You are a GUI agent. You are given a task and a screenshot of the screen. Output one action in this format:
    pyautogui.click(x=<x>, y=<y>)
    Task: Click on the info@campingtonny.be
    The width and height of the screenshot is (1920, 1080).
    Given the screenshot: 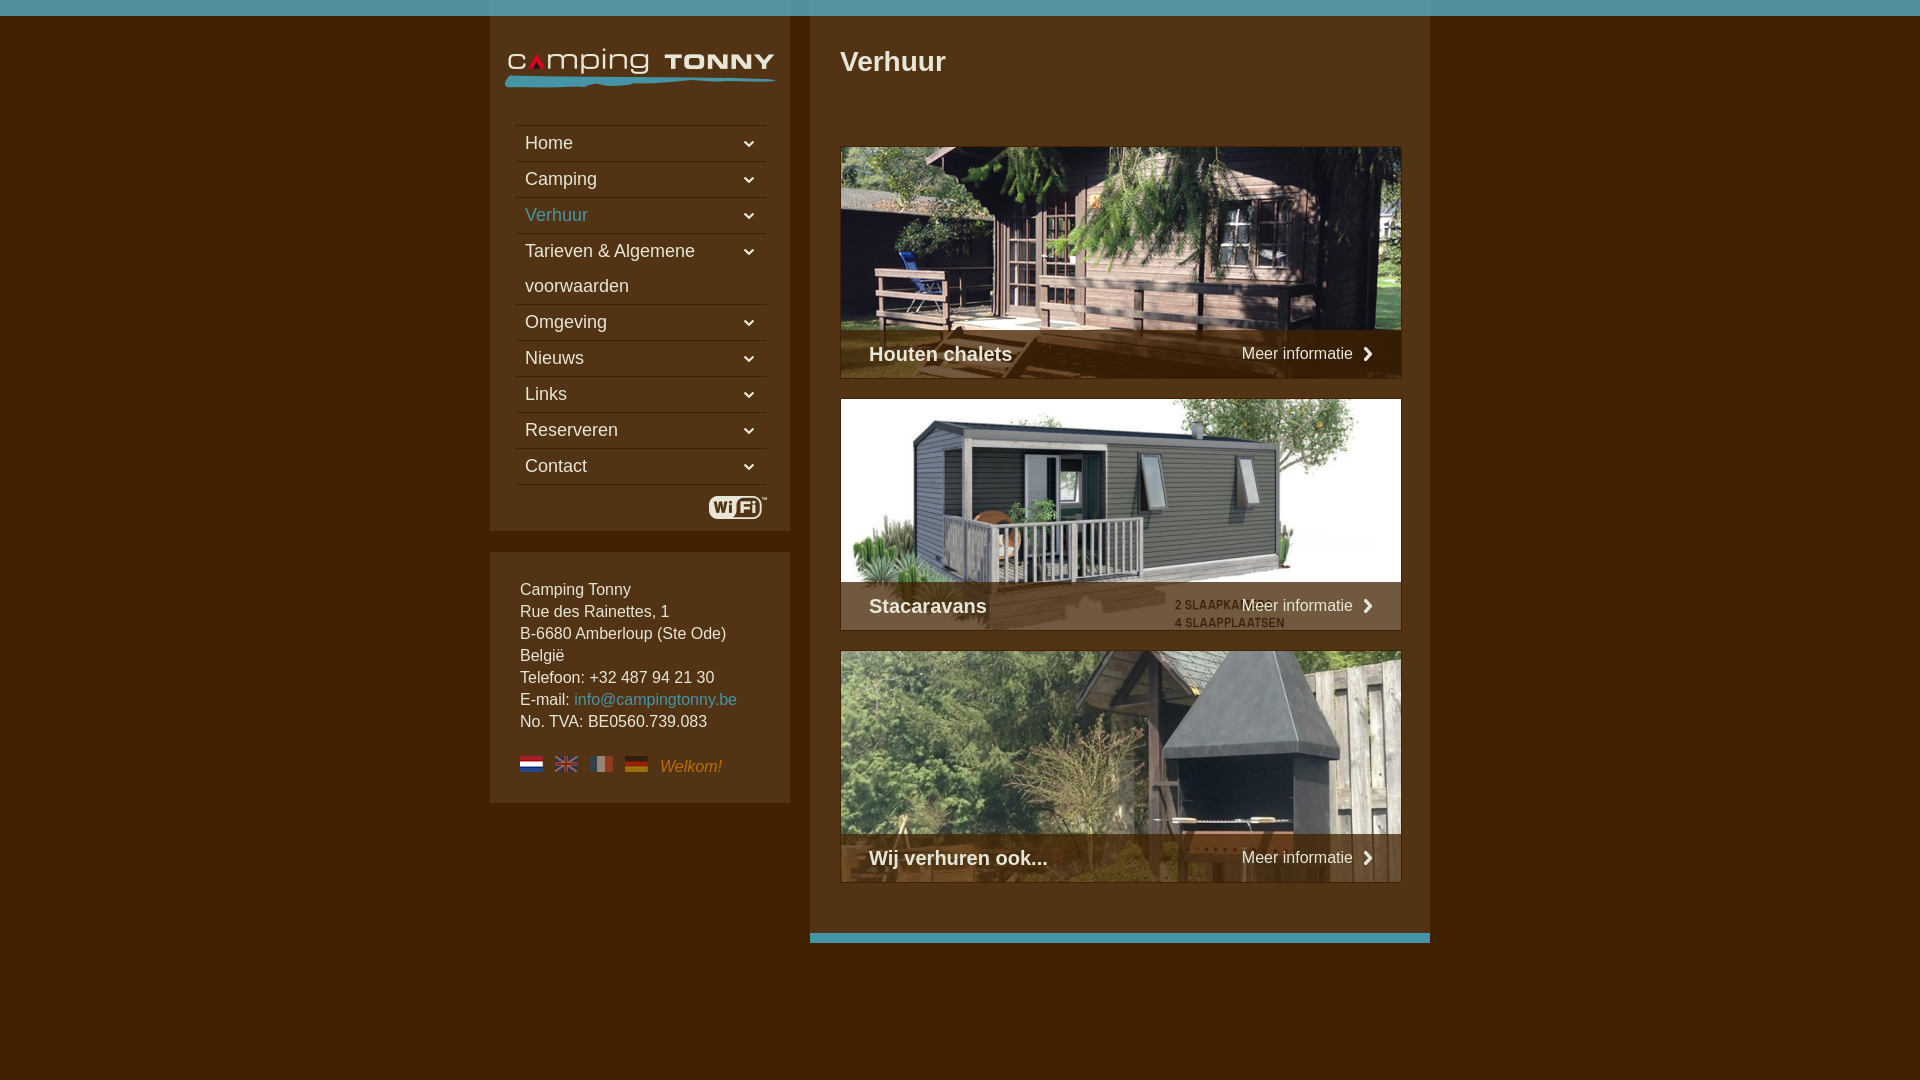 What is the action you would take?
    pyautogui.click(x=656, y=700)
    